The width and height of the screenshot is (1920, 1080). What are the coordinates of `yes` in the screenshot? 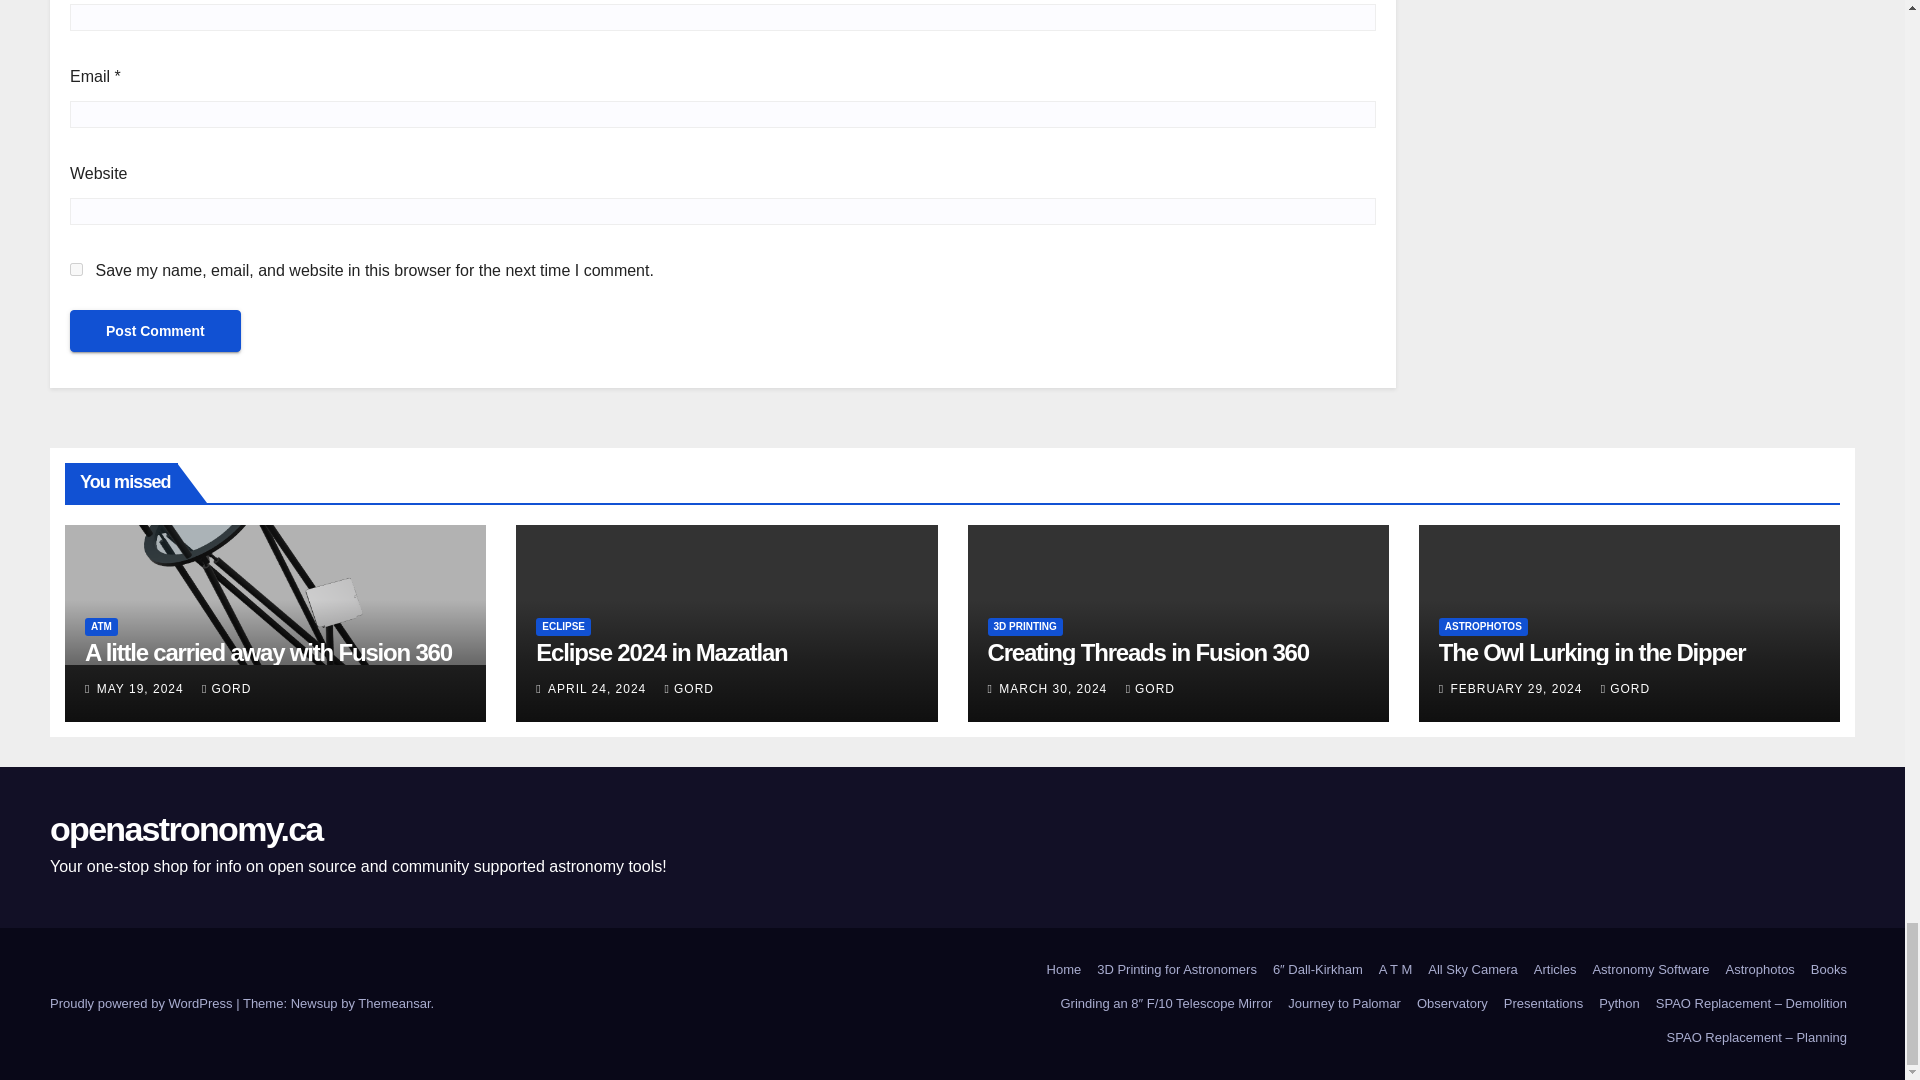 It's located at (76, 270).